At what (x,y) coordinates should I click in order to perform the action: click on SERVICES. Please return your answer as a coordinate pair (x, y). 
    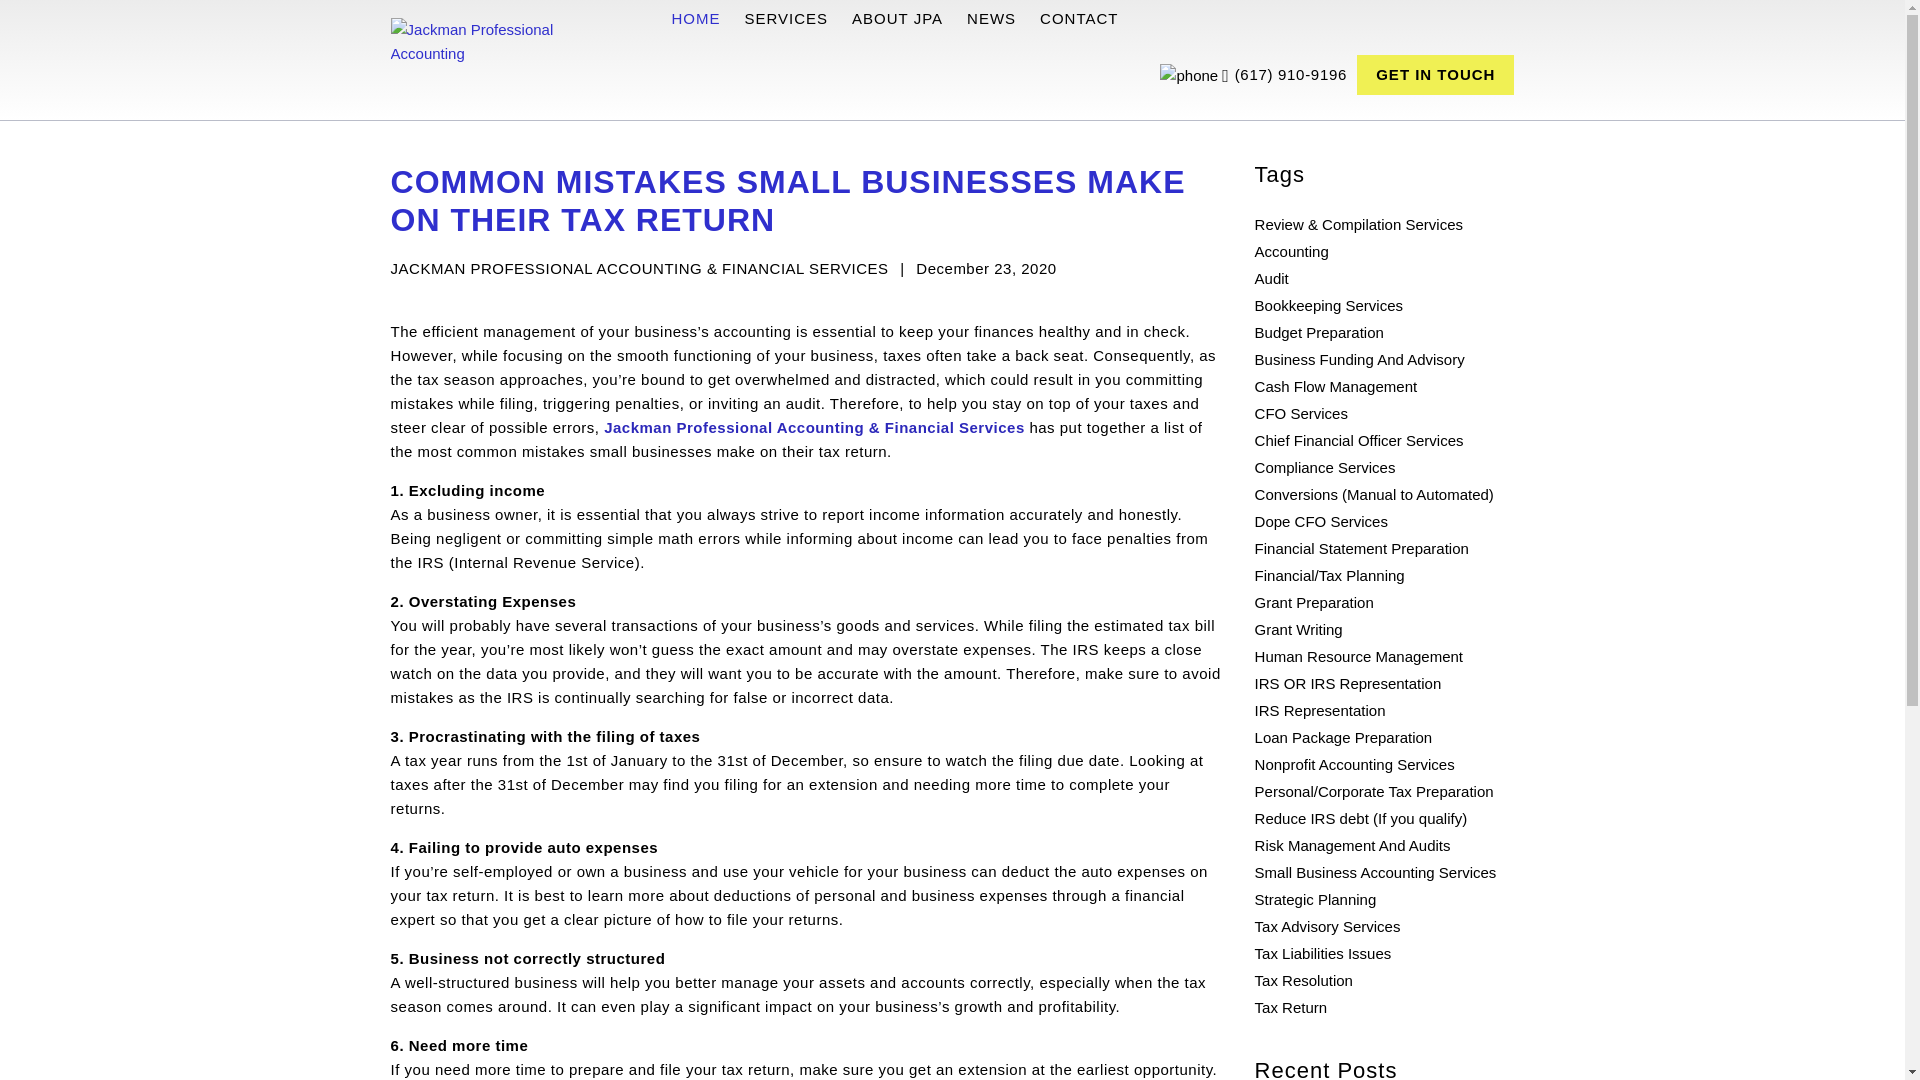
    Looking at the image, I should click on (786, 19).